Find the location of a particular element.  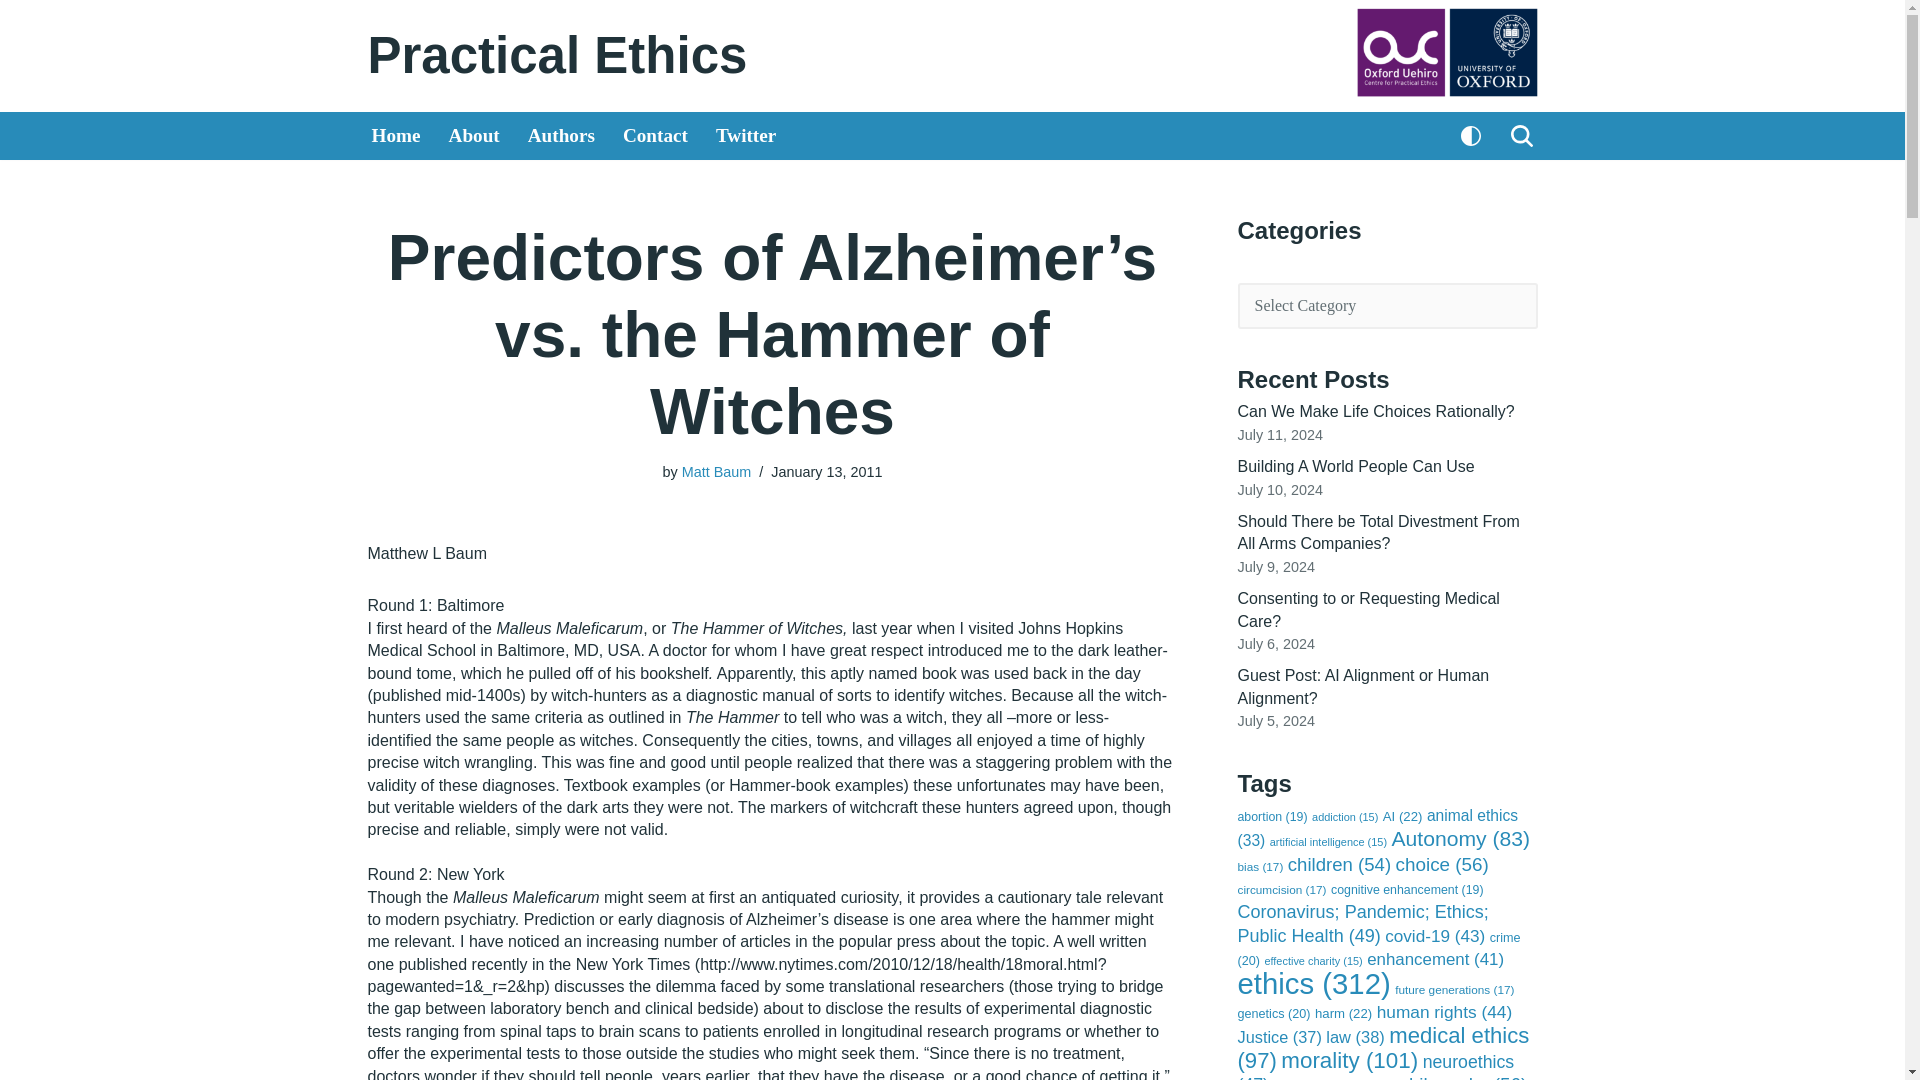

Practical Ethics is located at coordinates (558, 55).